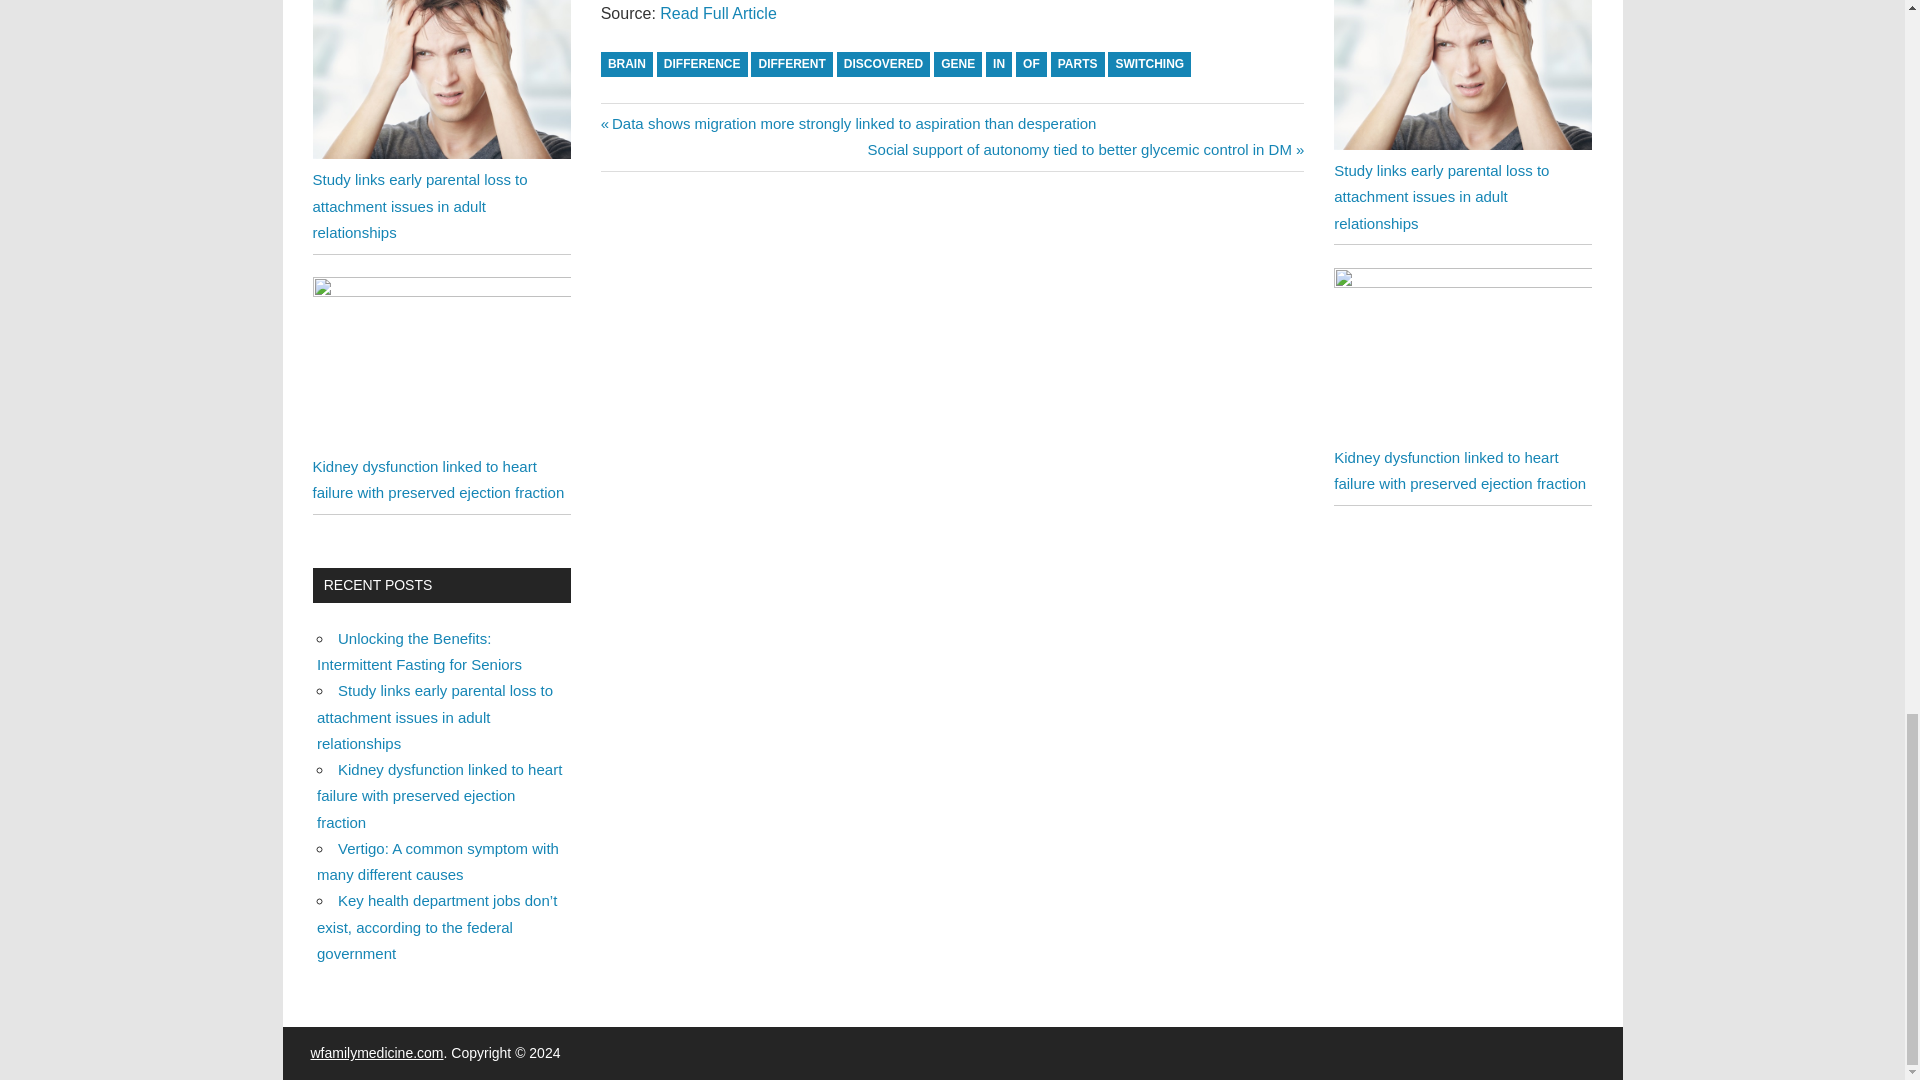 This screenshot has height=1080, width=1920. Describe the element at coordinates (792, 64) in the screenshot. I see `DIFFERENT` at that location.